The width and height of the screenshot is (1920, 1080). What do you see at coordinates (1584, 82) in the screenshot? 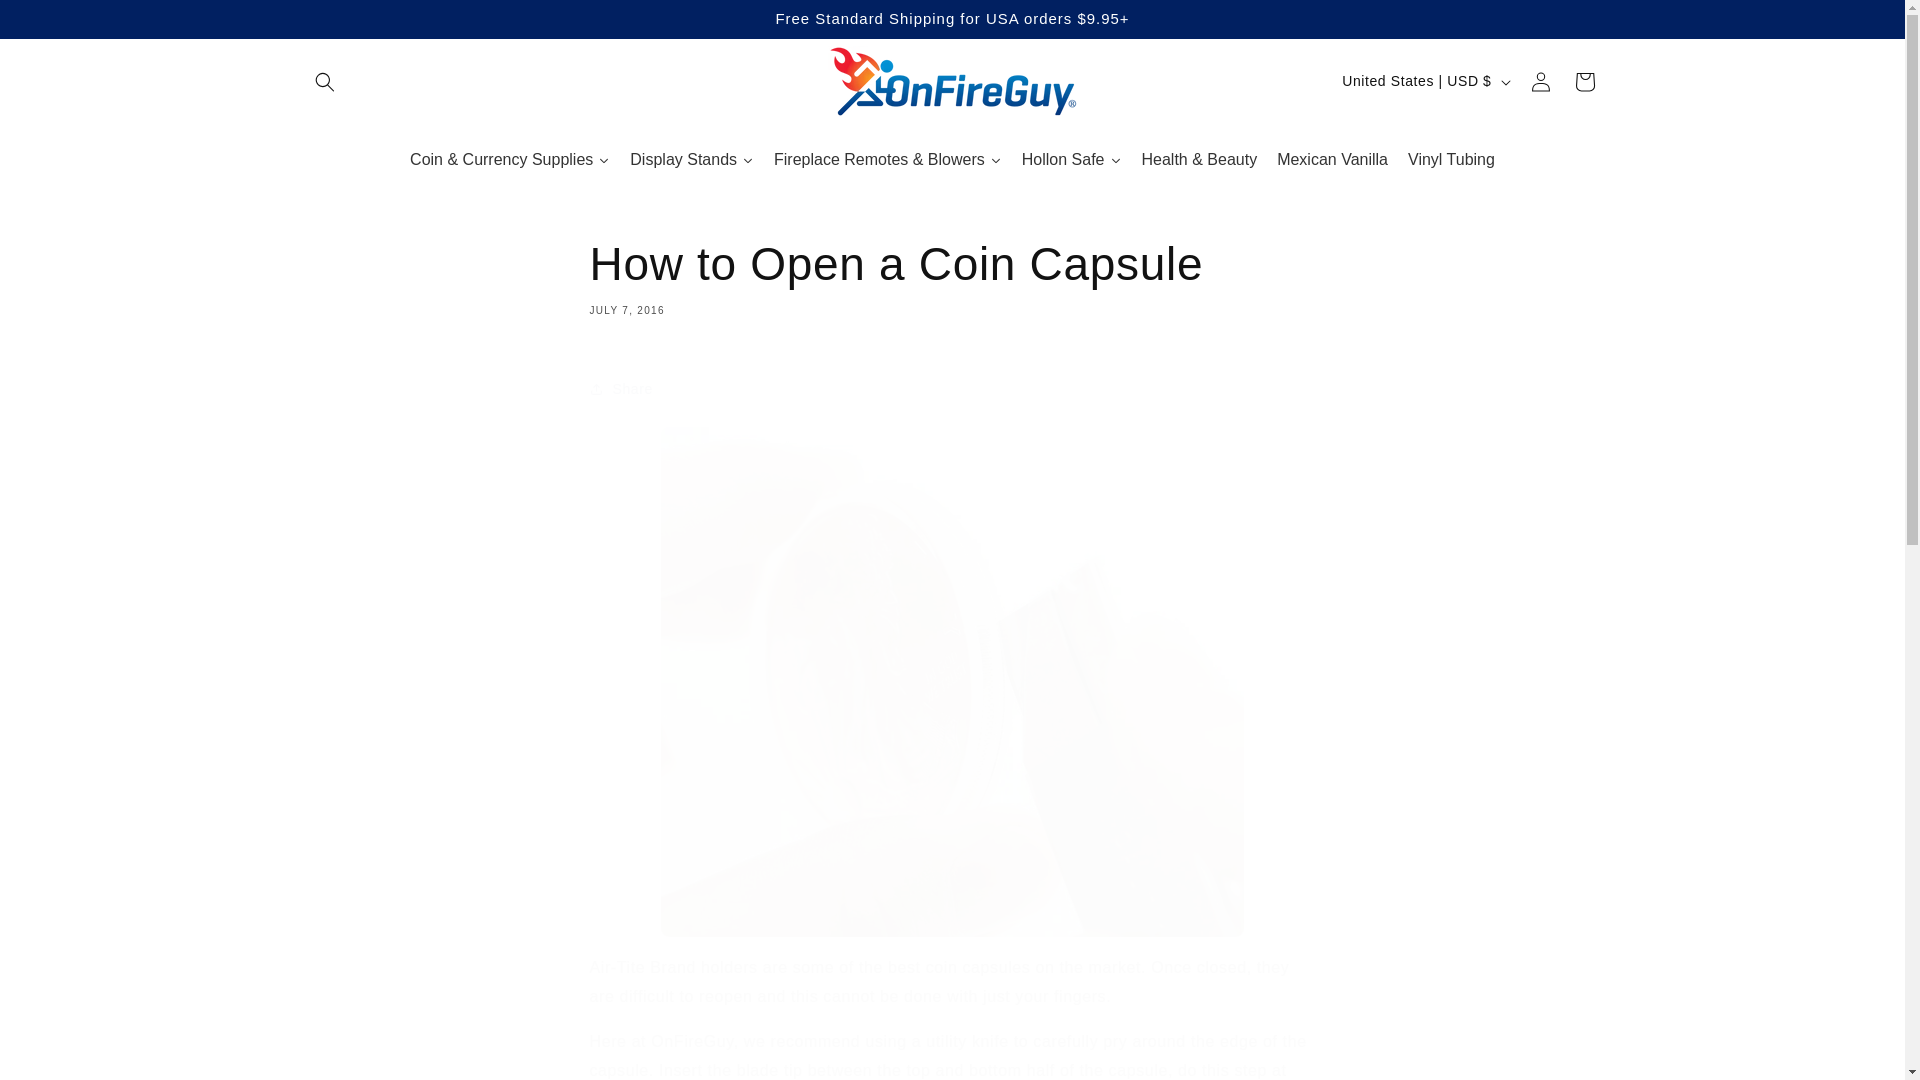
I see `Hollon Safe` at bounding box center [1584, 82].